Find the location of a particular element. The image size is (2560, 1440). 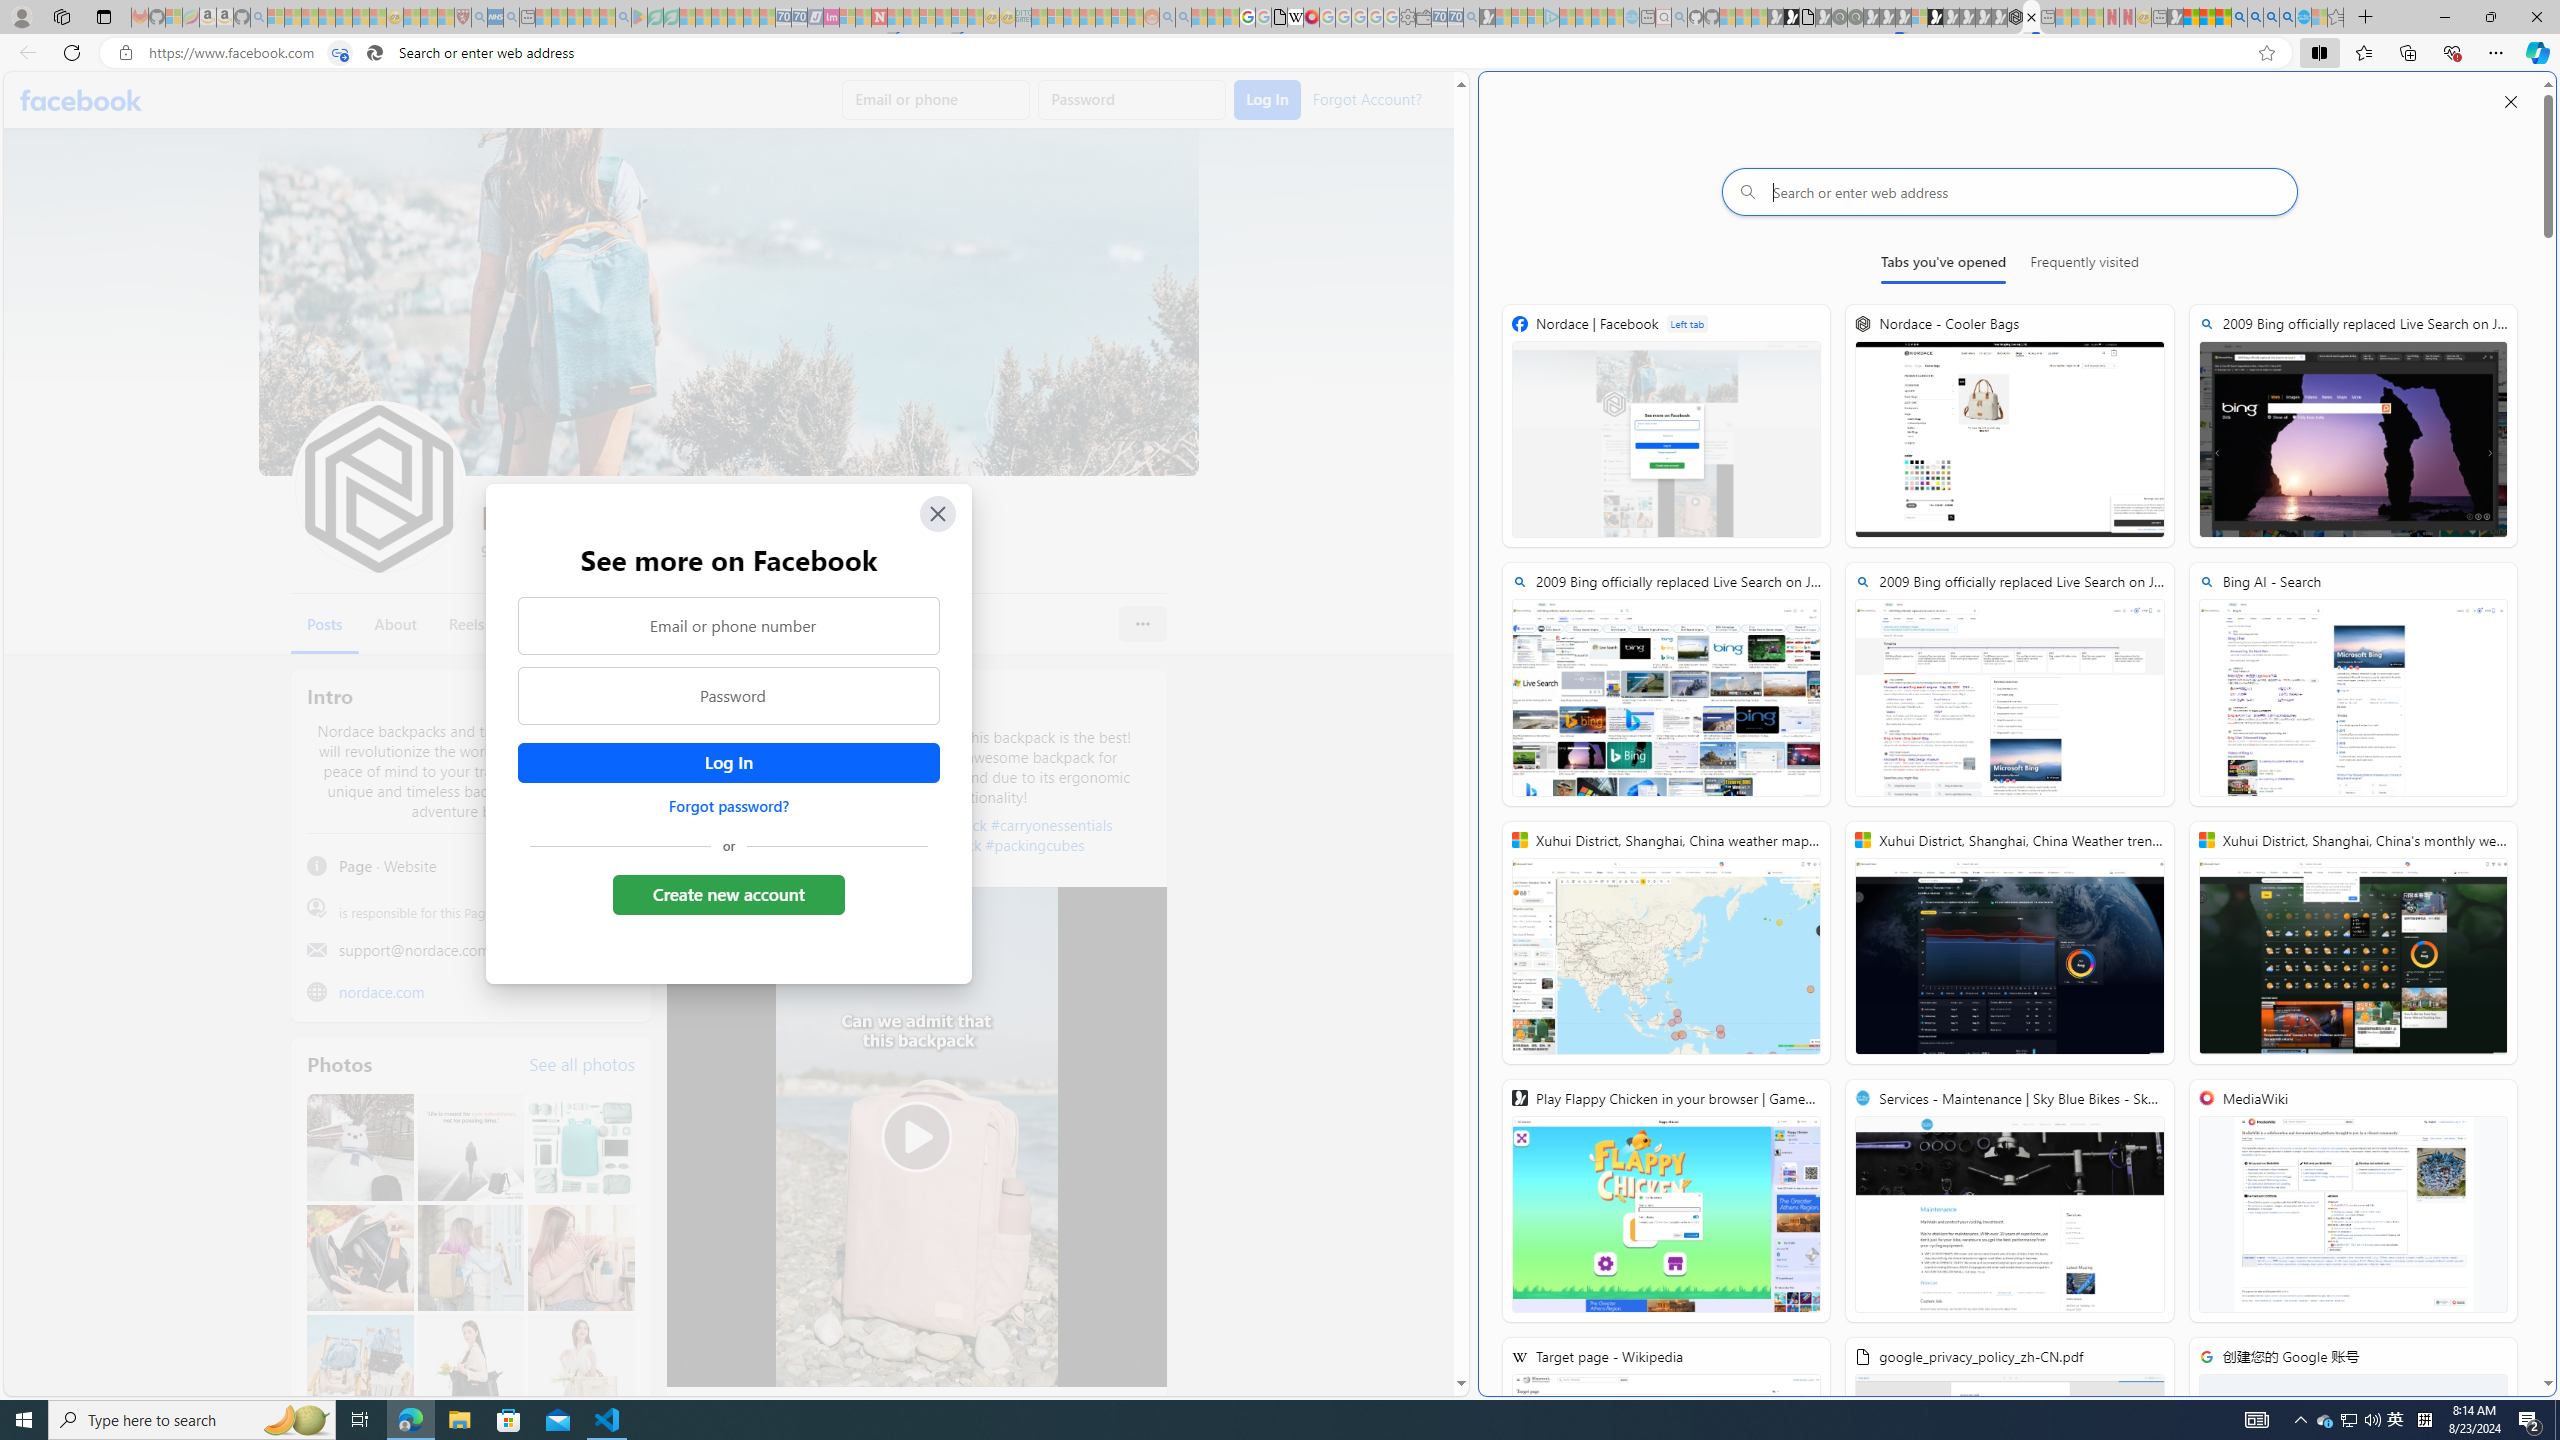

Recipes - MSN - Sleeping is located at coordinates (412, 17).